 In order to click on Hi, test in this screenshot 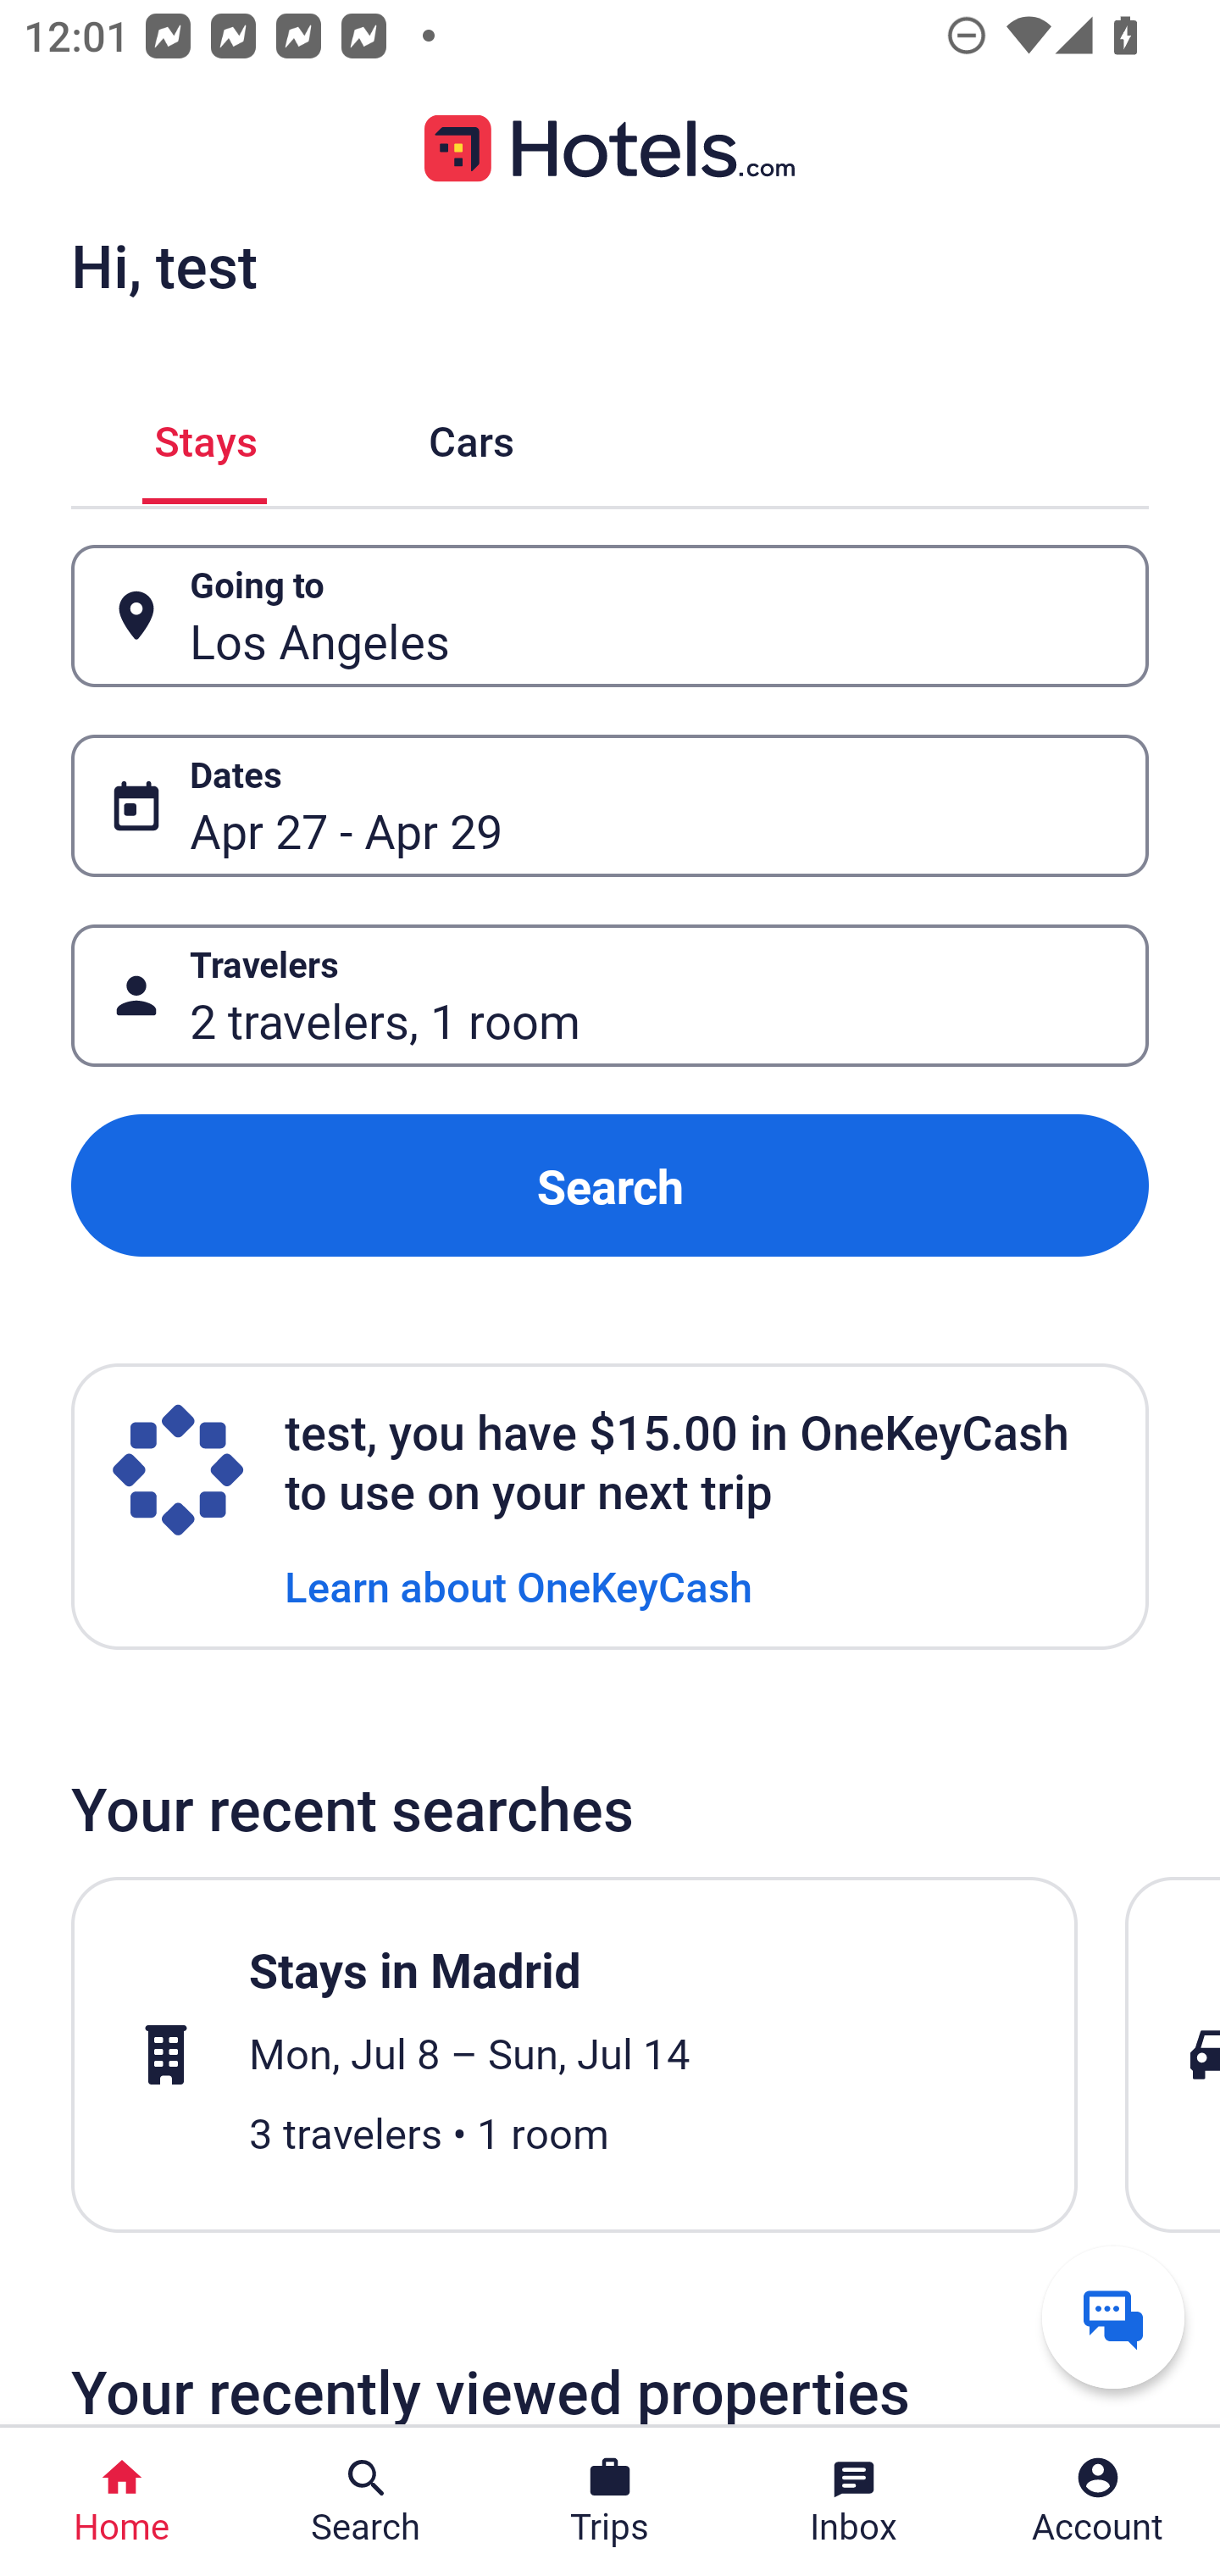, I will do `click(164, 265)`.